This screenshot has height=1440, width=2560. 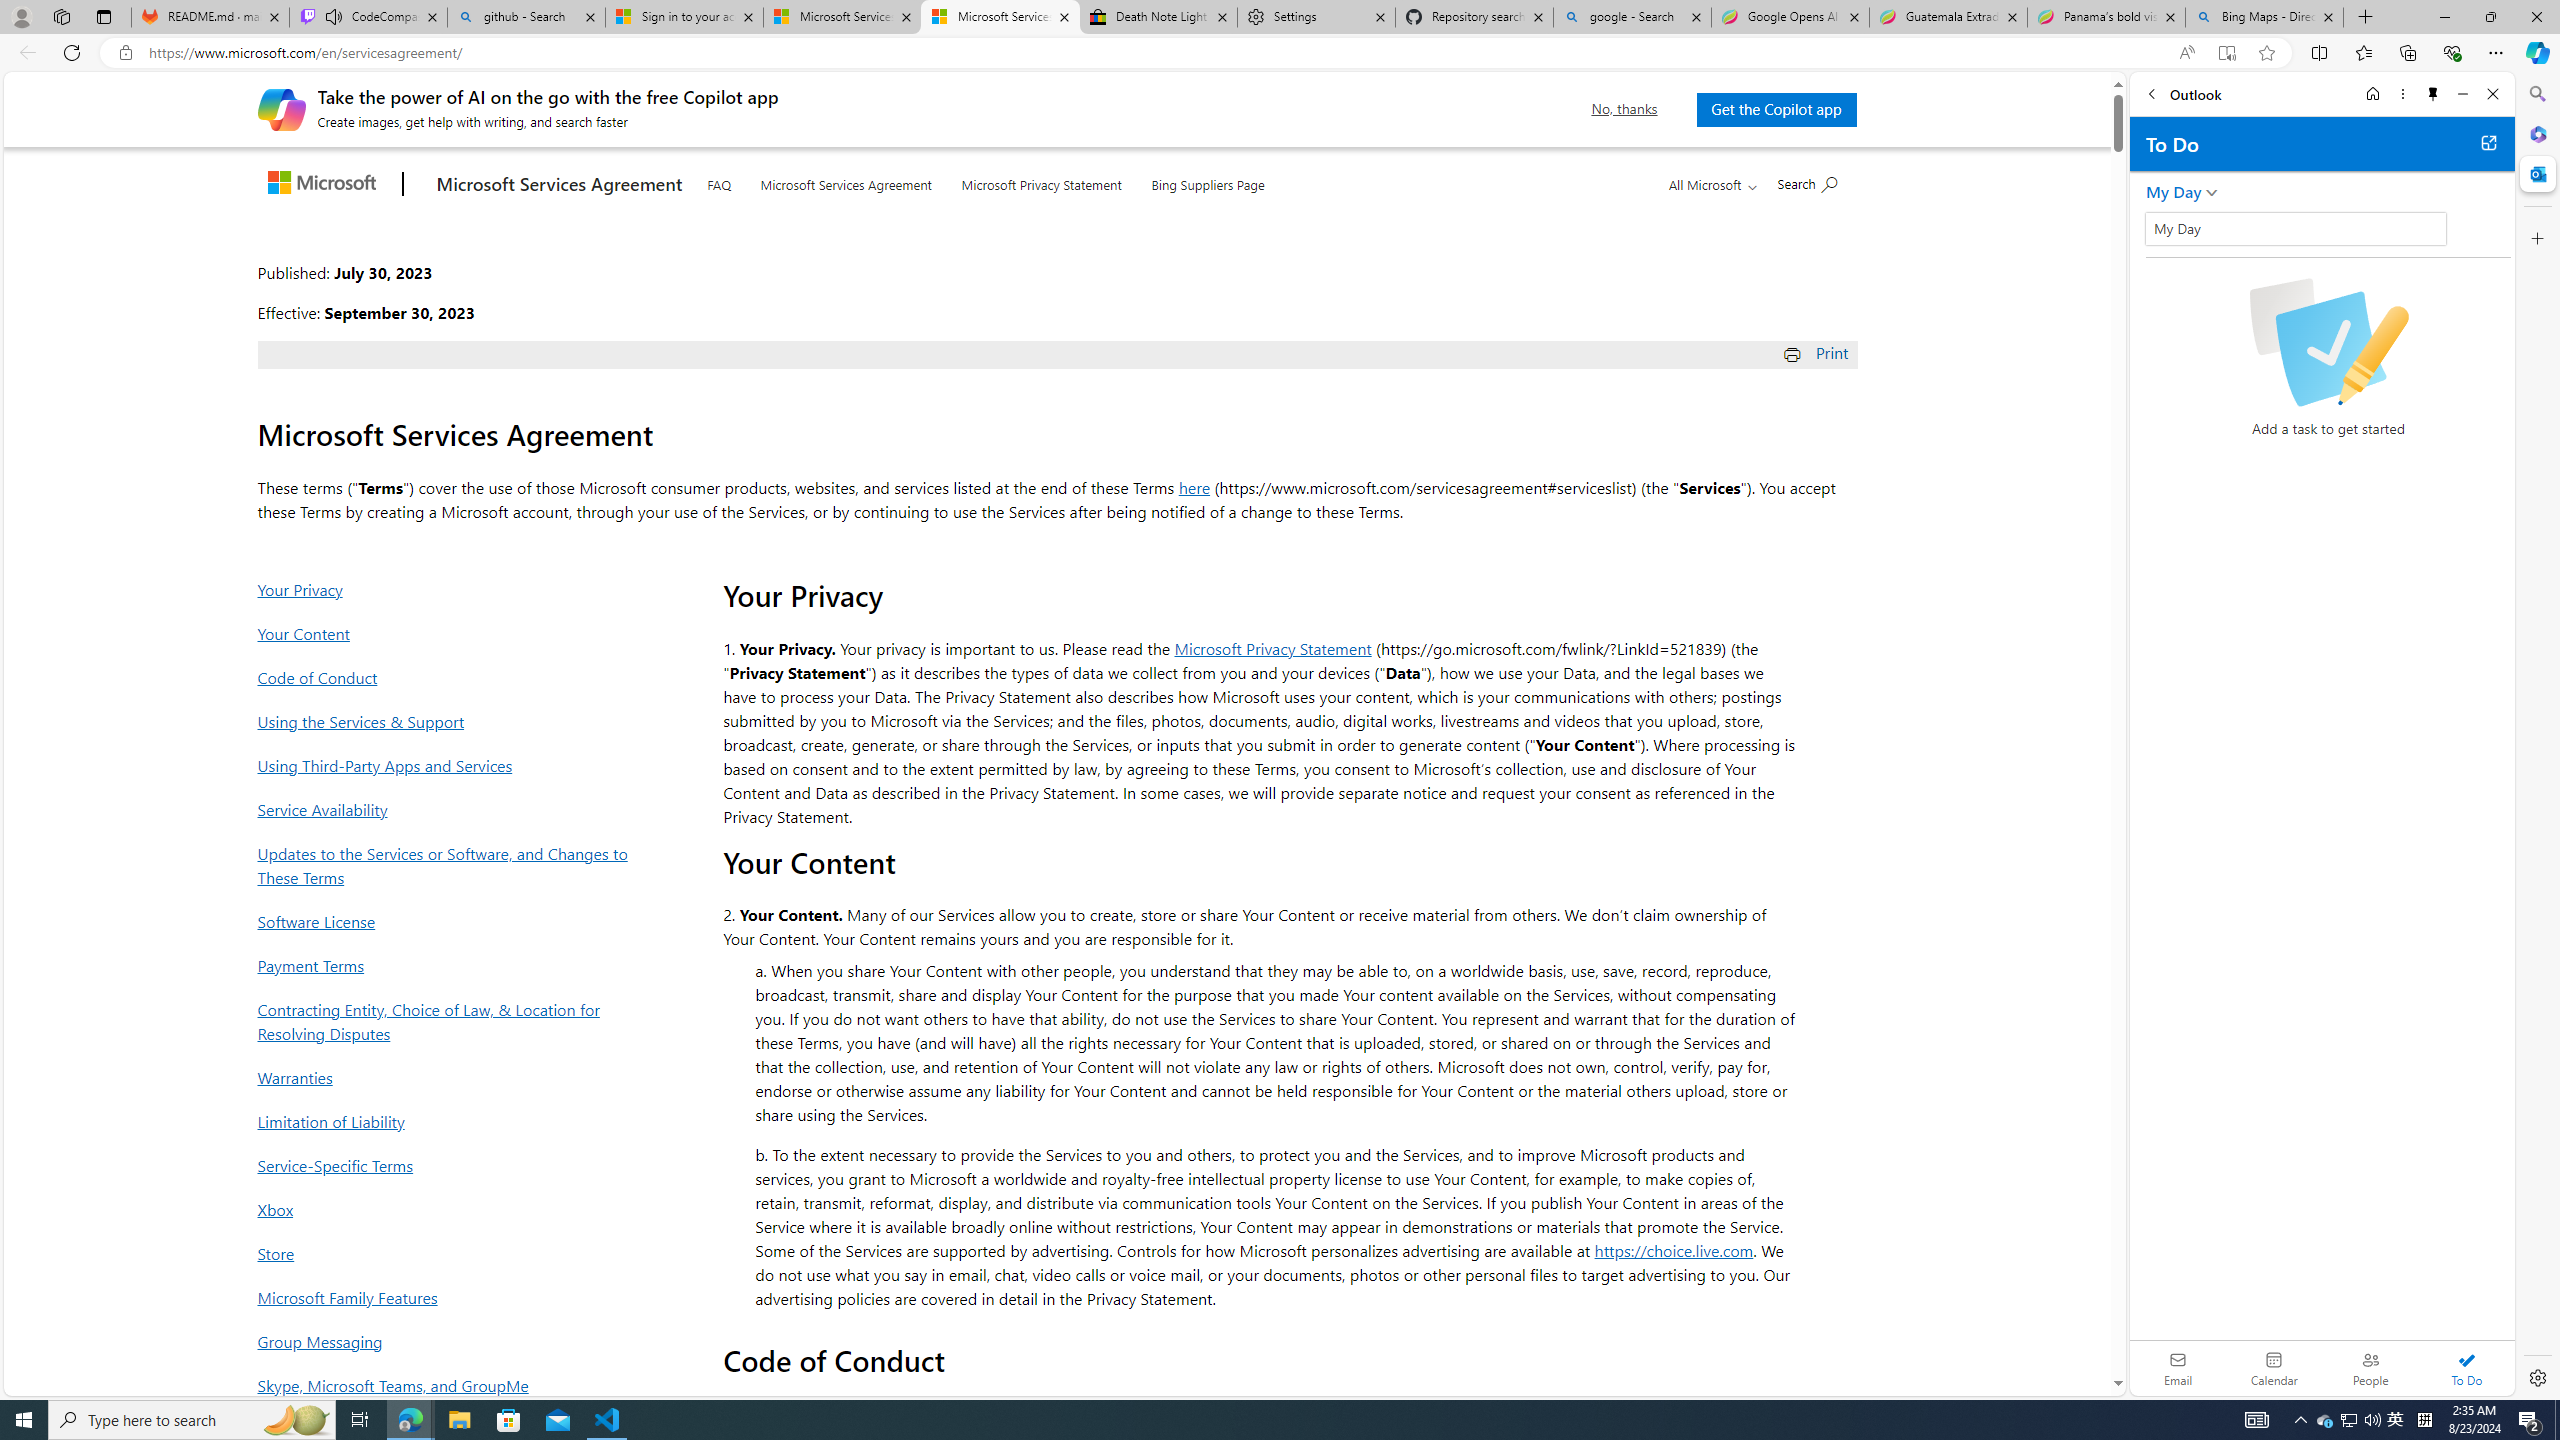 I want to click on Add a task, so click(x=2160, y=234).